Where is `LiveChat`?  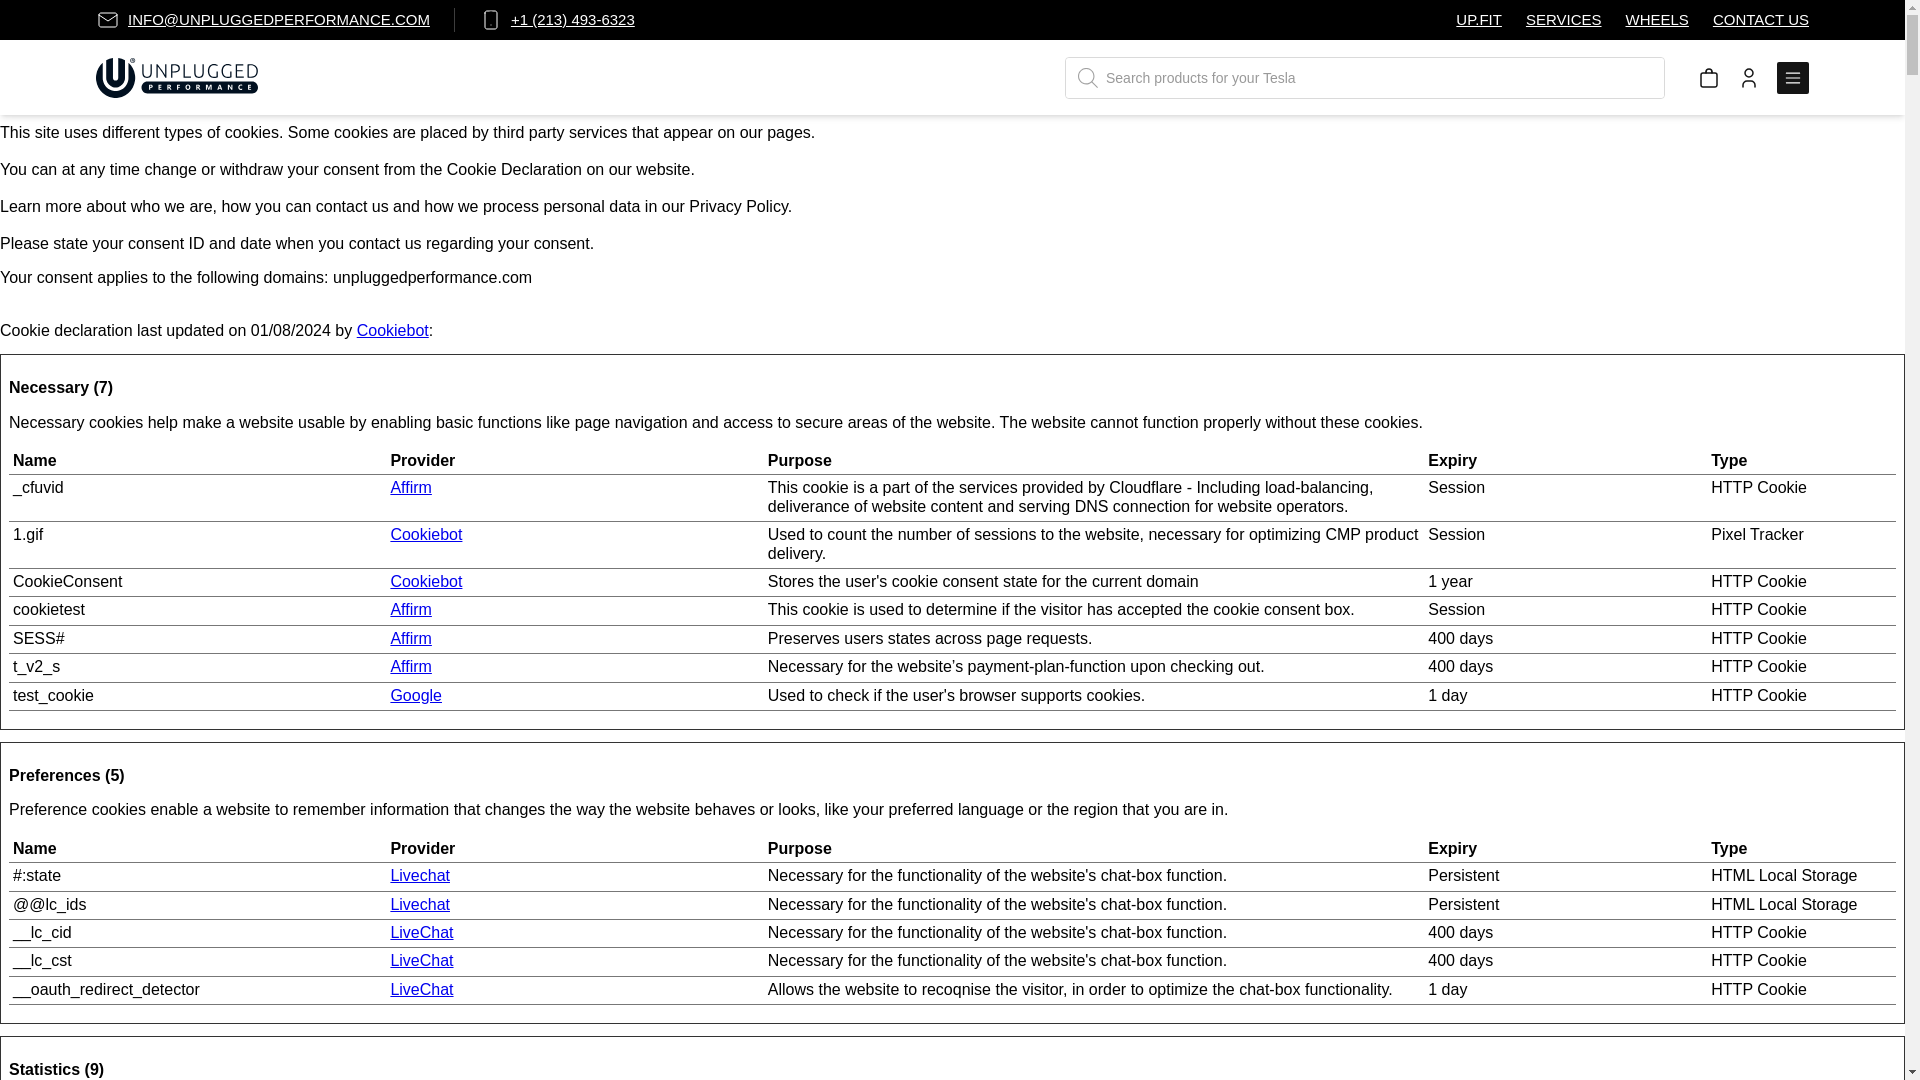 LiveChat is located at coordinates (421, 960).